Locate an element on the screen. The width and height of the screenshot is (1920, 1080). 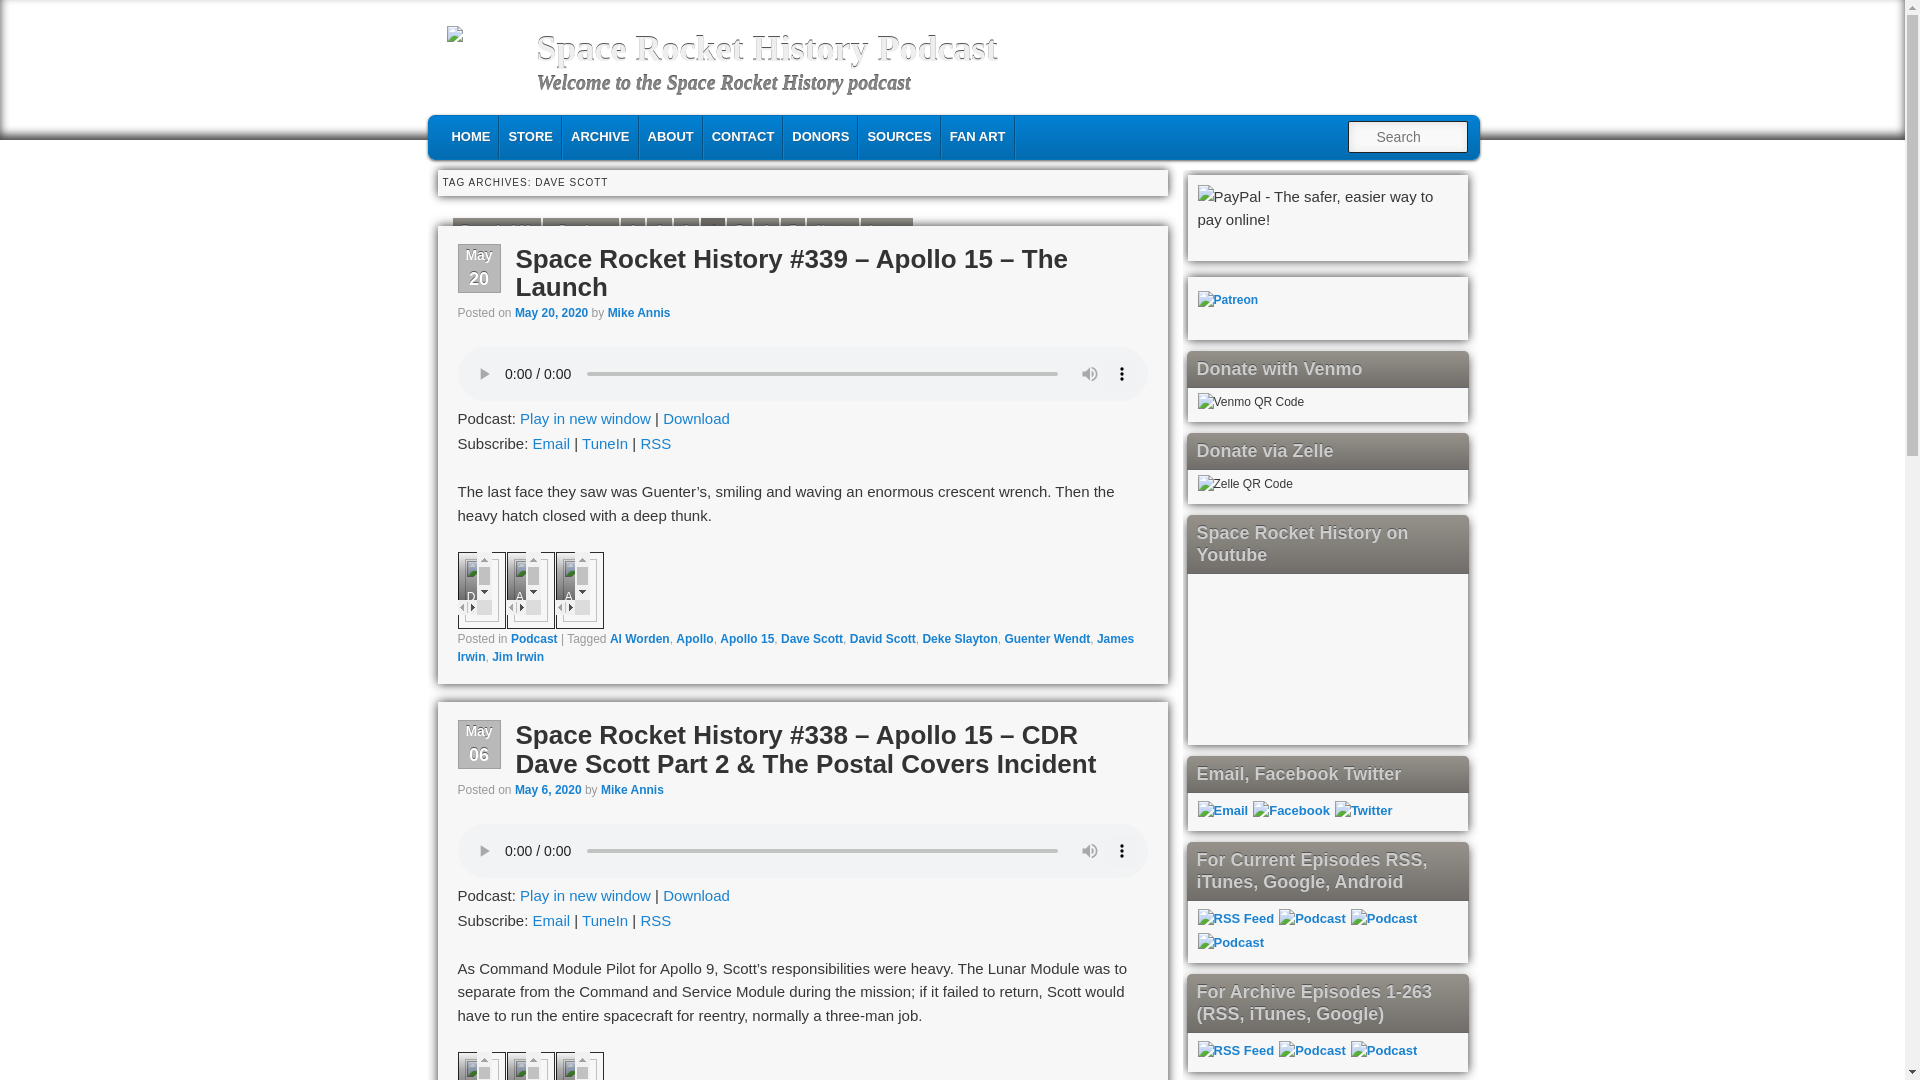
View all posts by Mike Annis is located at coordinates (632, 790).